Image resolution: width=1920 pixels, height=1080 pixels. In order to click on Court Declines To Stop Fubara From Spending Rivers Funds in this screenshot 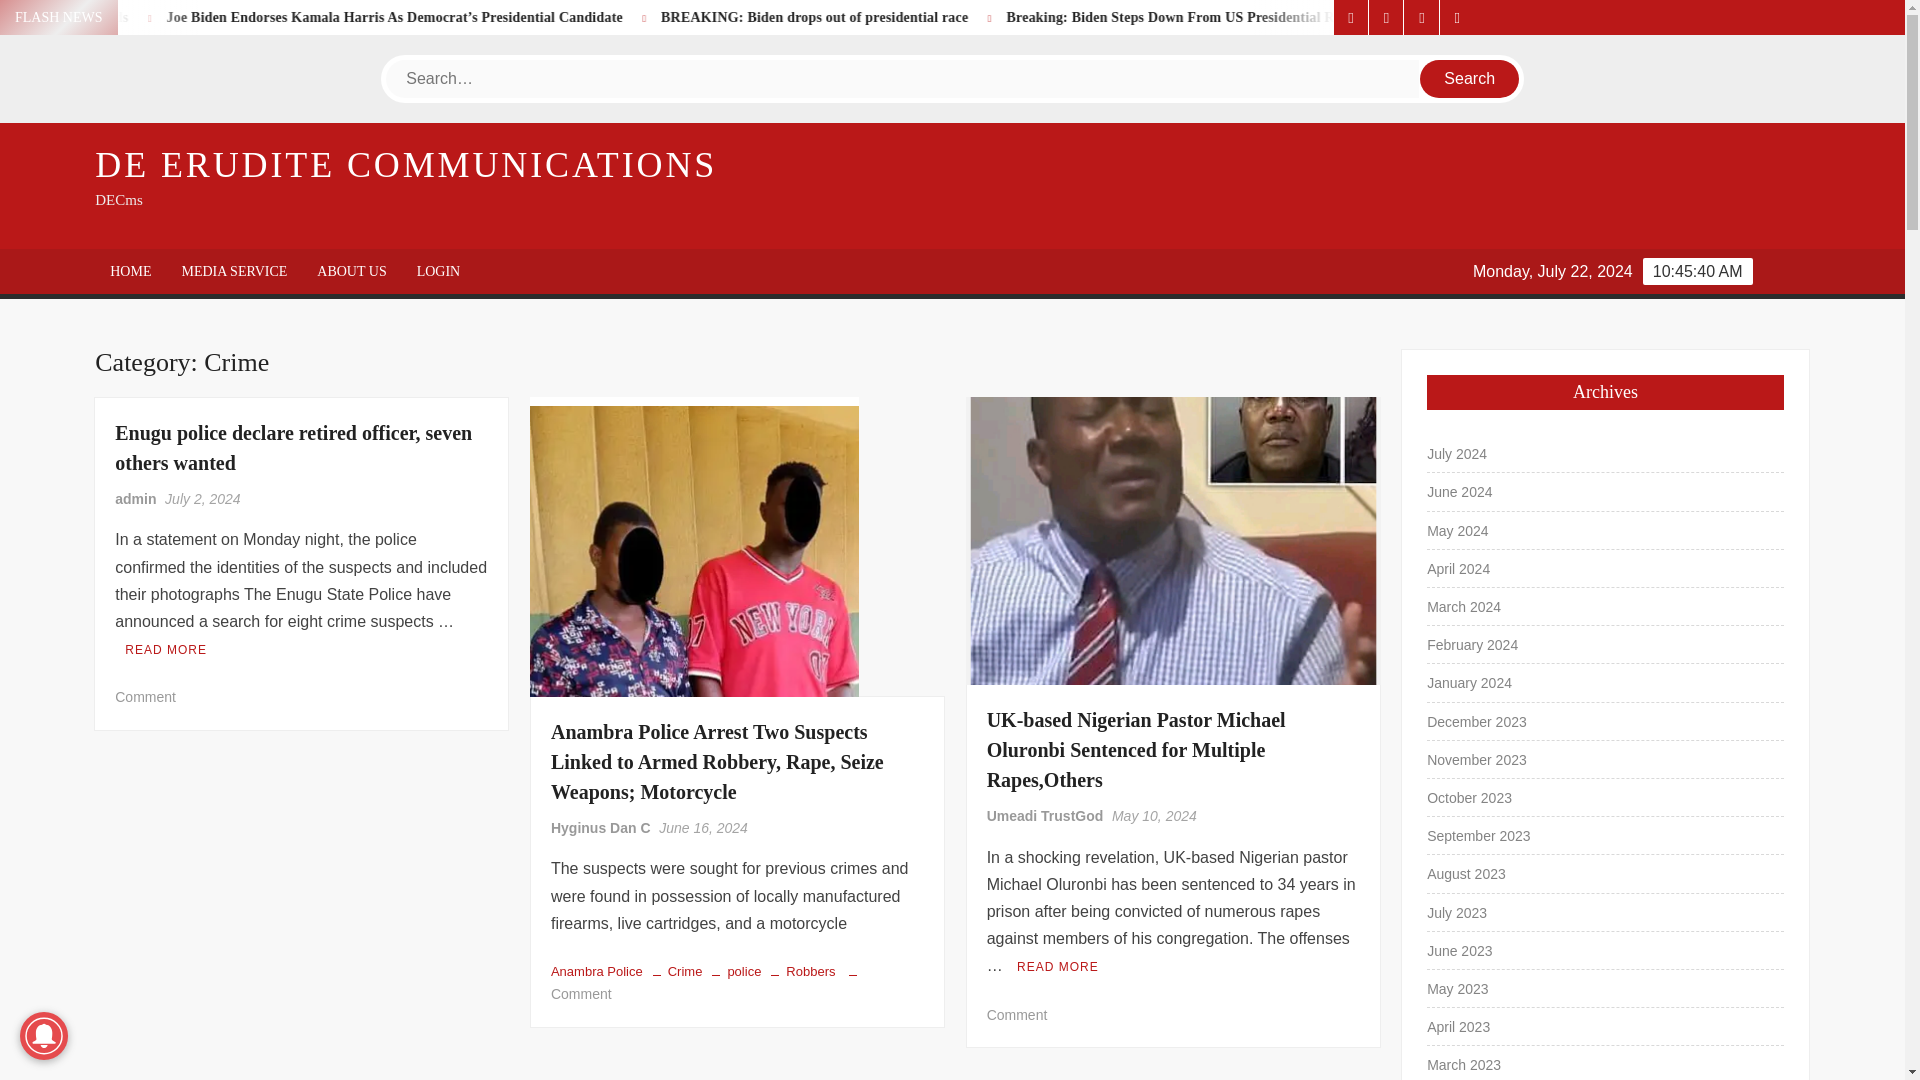, I will do `click(188, 16)`.